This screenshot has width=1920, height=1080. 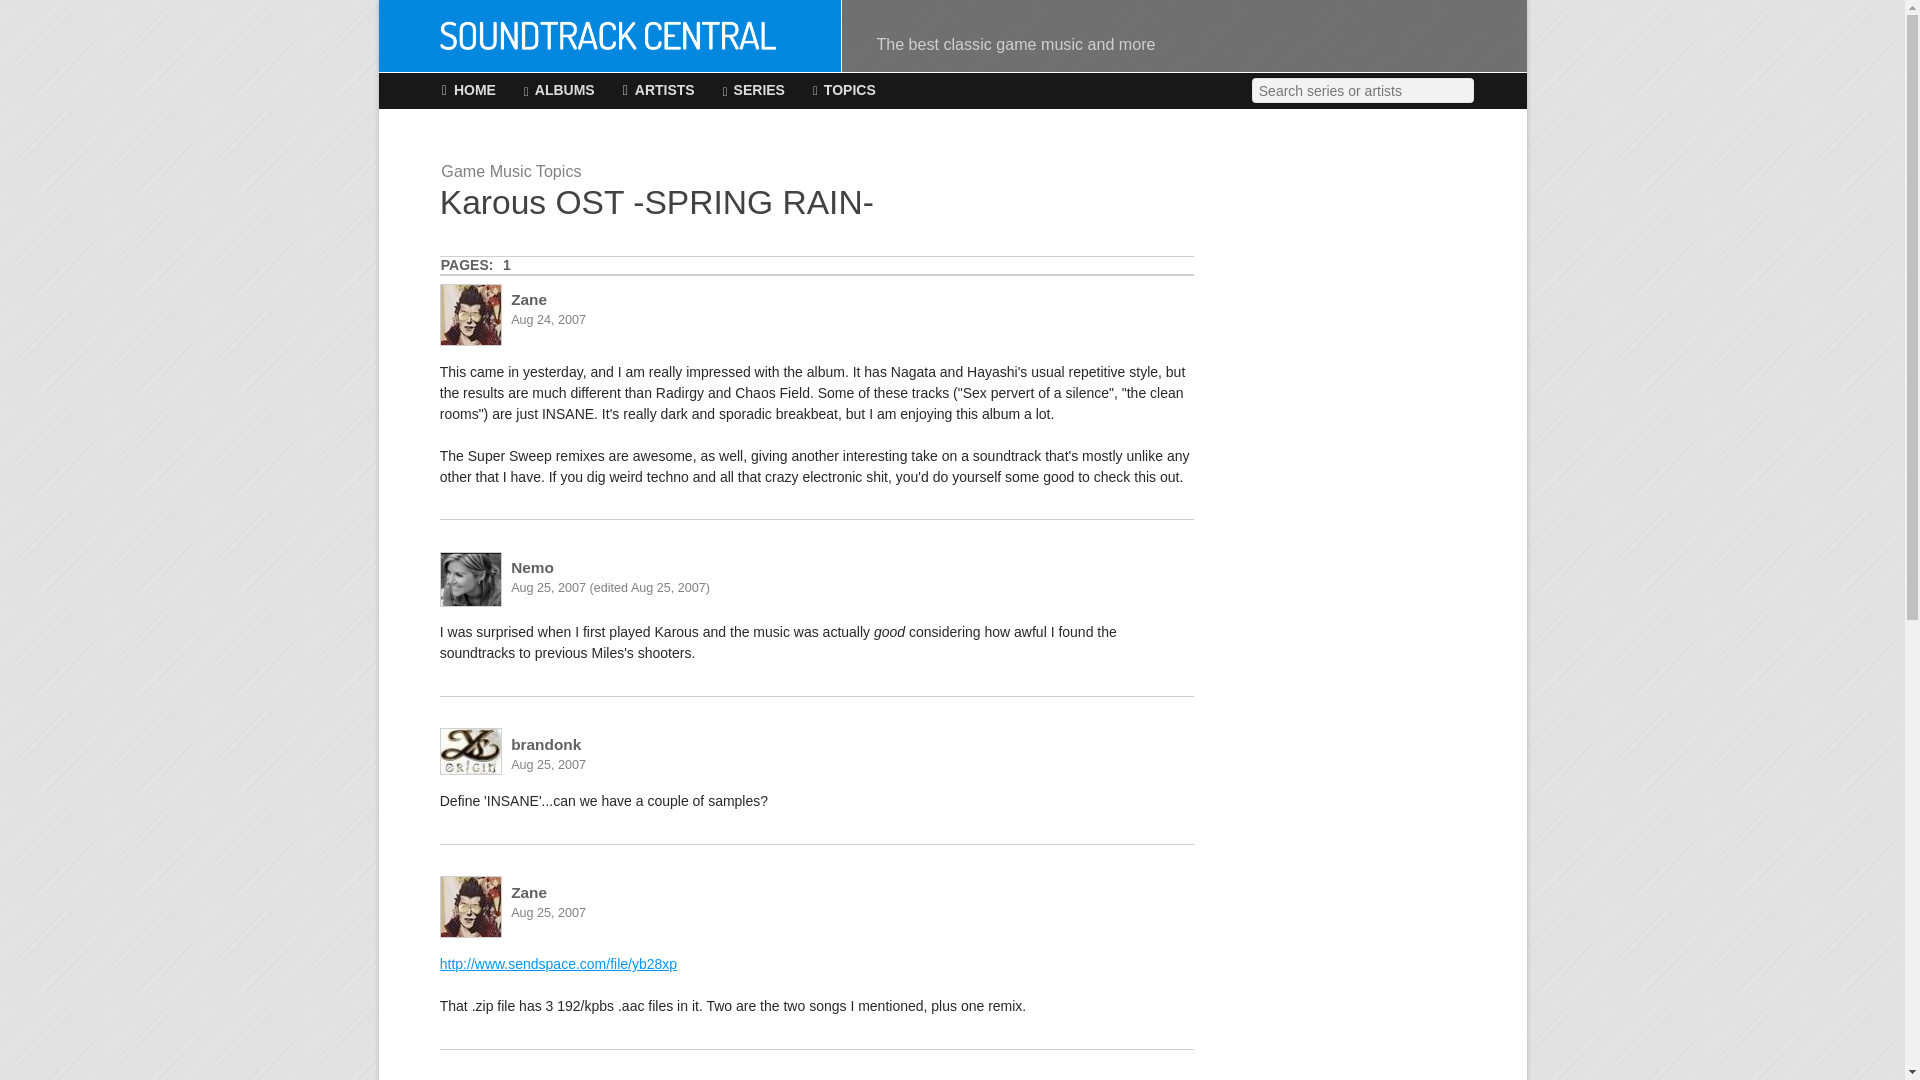 I want to click on SERIES, so click(x=754, y=91).